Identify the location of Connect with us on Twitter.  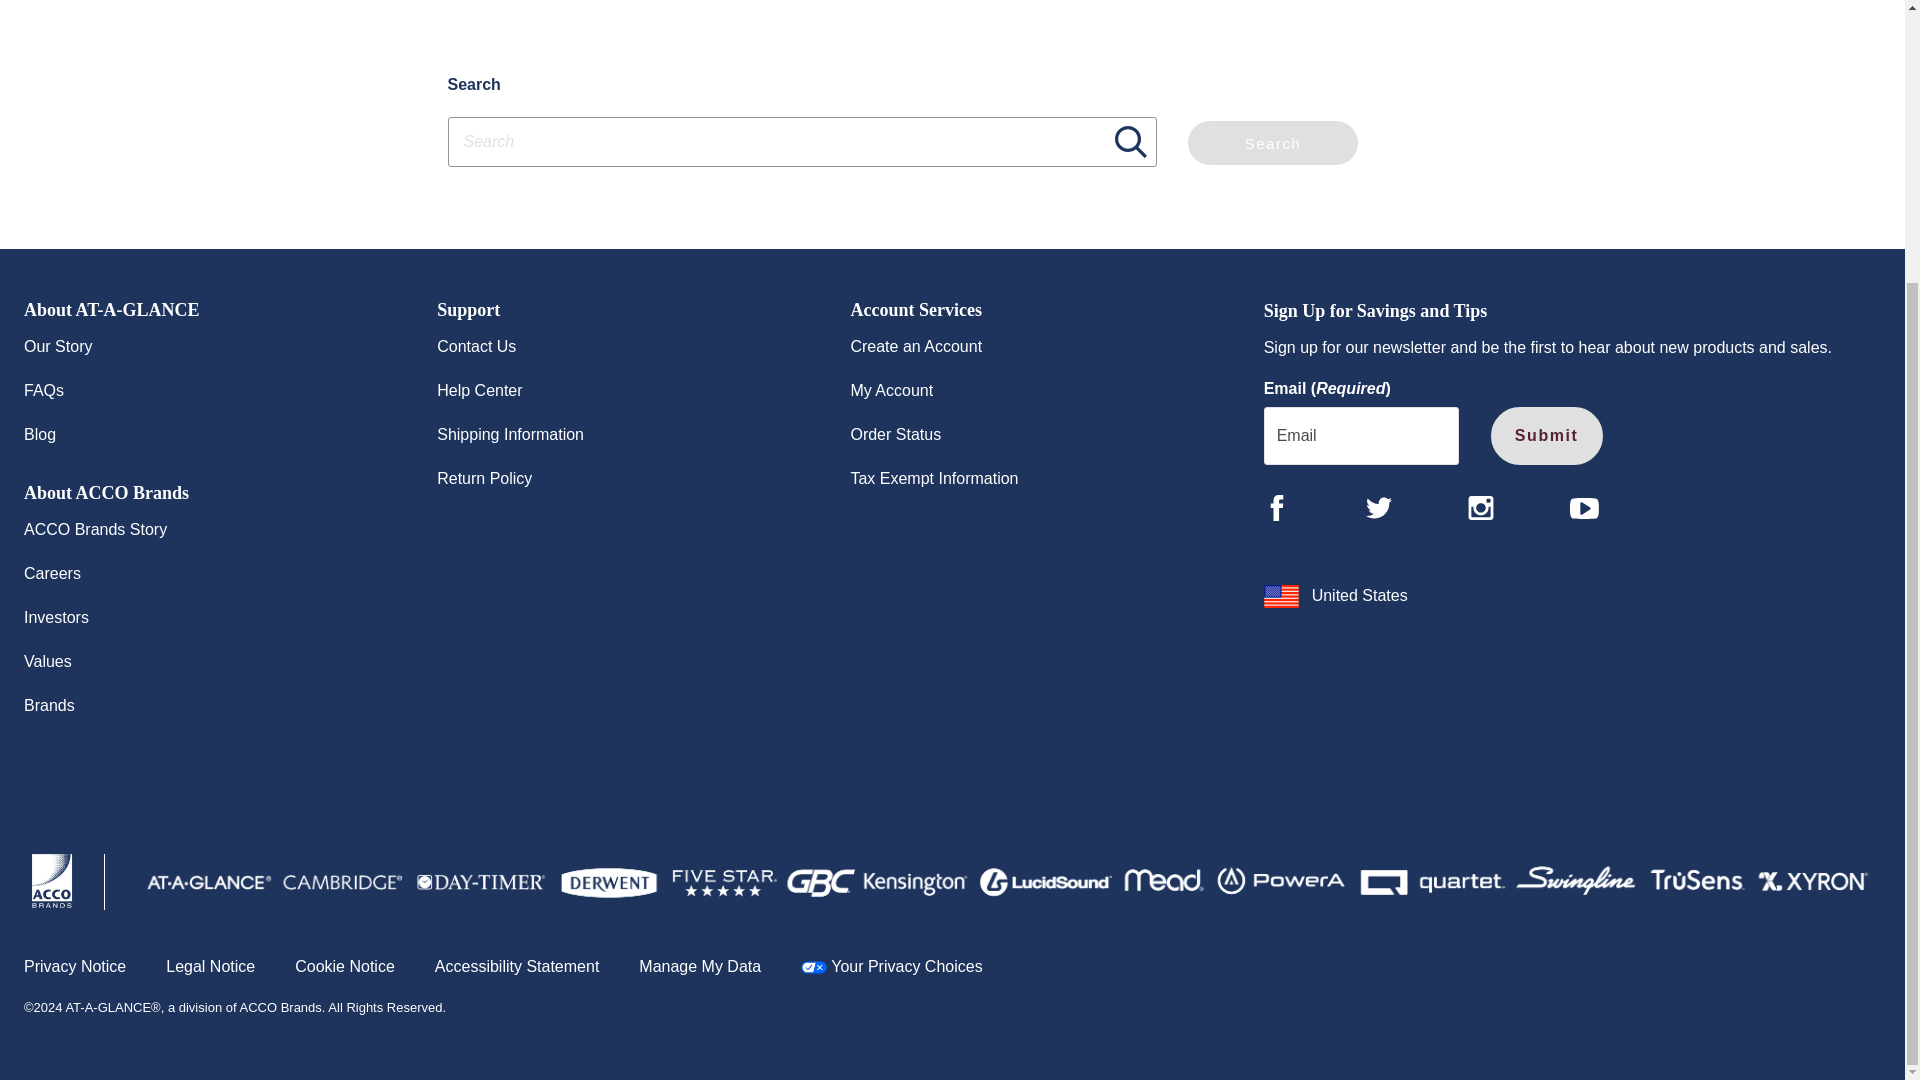
(1378, 507).